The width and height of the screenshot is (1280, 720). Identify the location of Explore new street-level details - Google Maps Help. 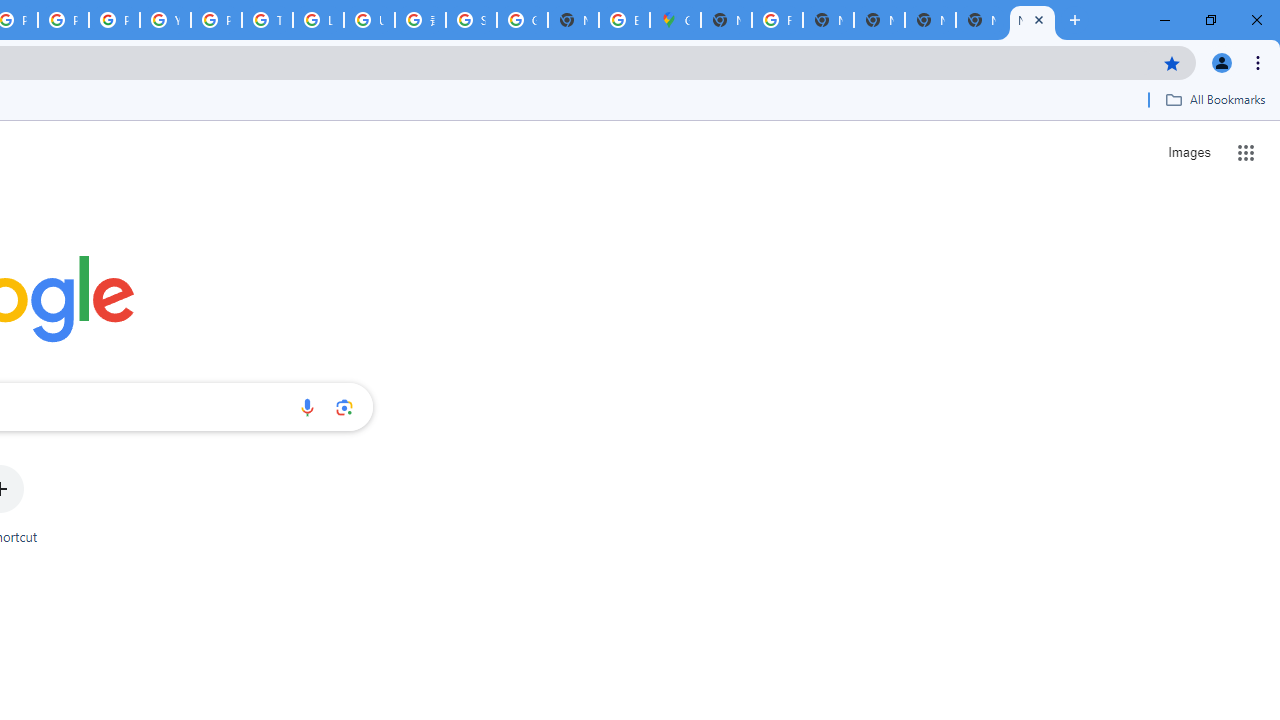
(624, 20).